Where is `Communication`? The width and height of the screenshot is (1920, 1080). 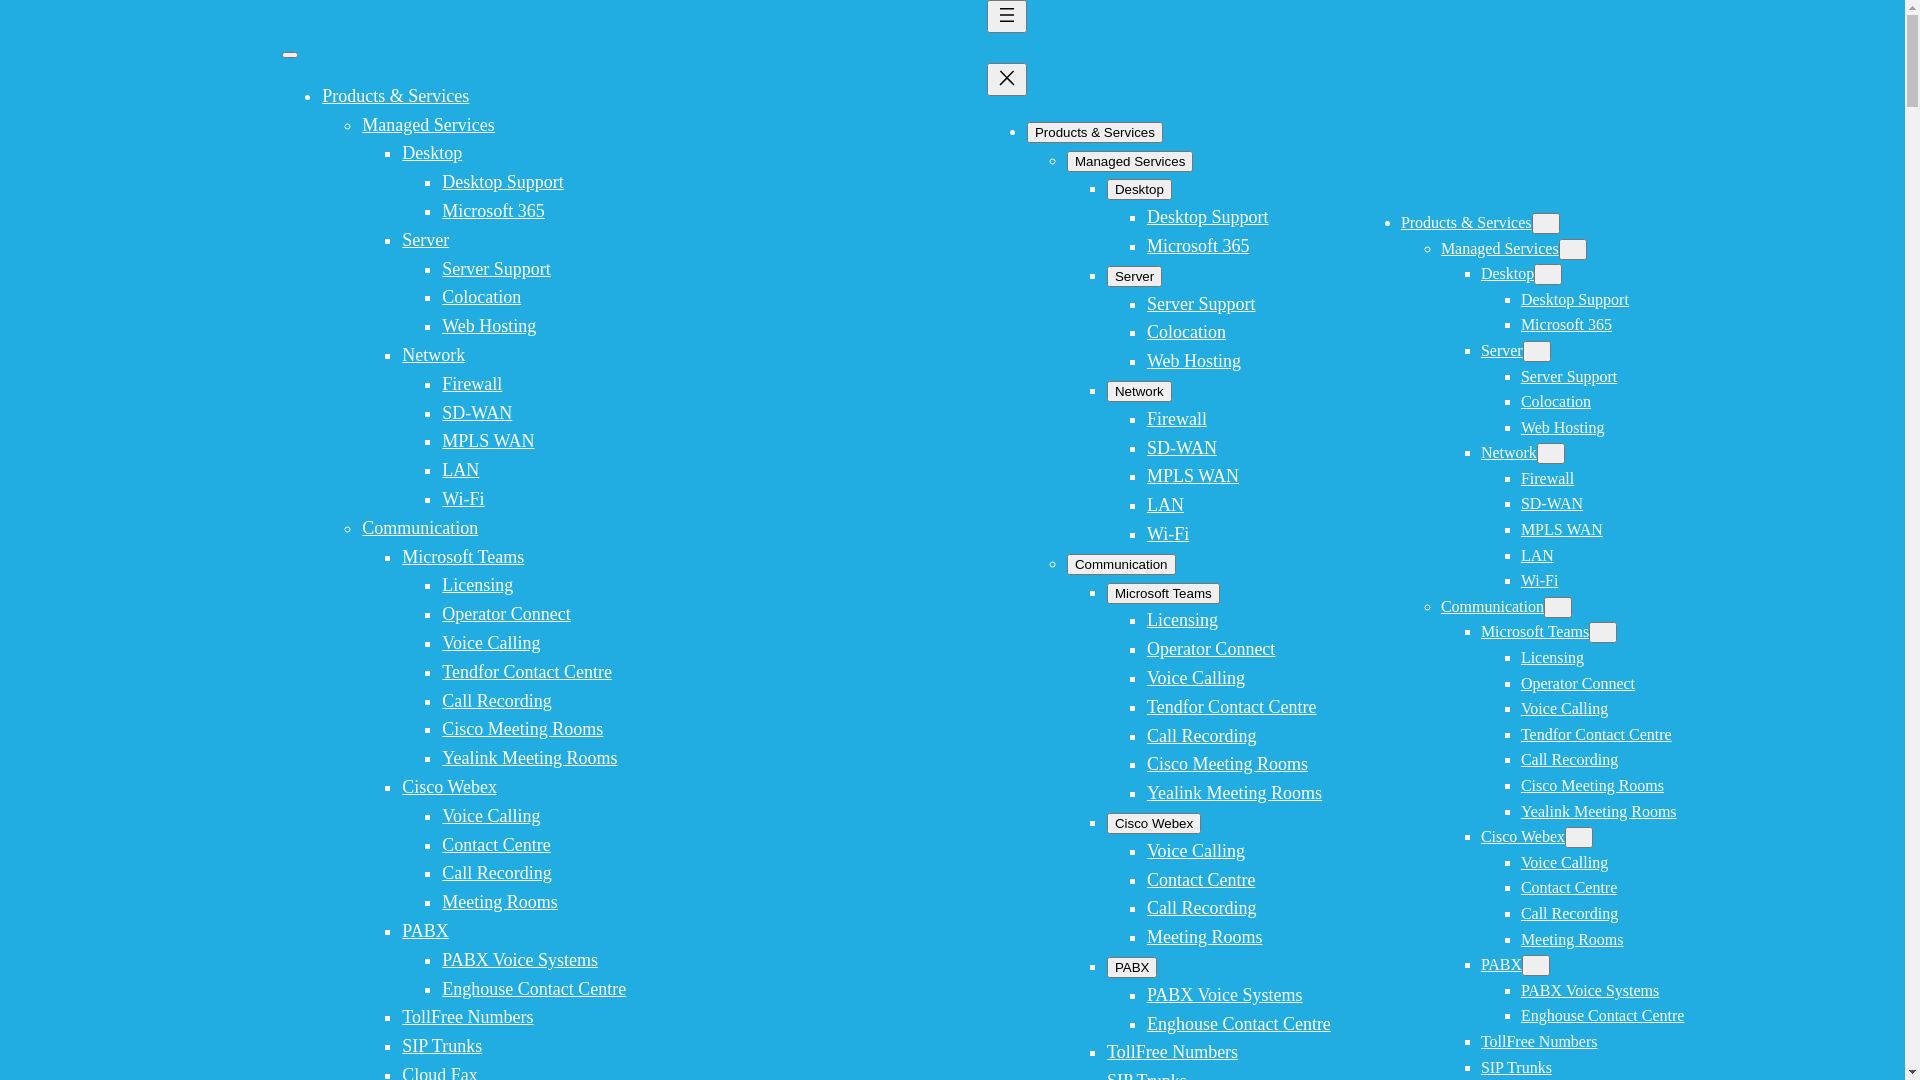 Communication is located at coordinates (420, 528).